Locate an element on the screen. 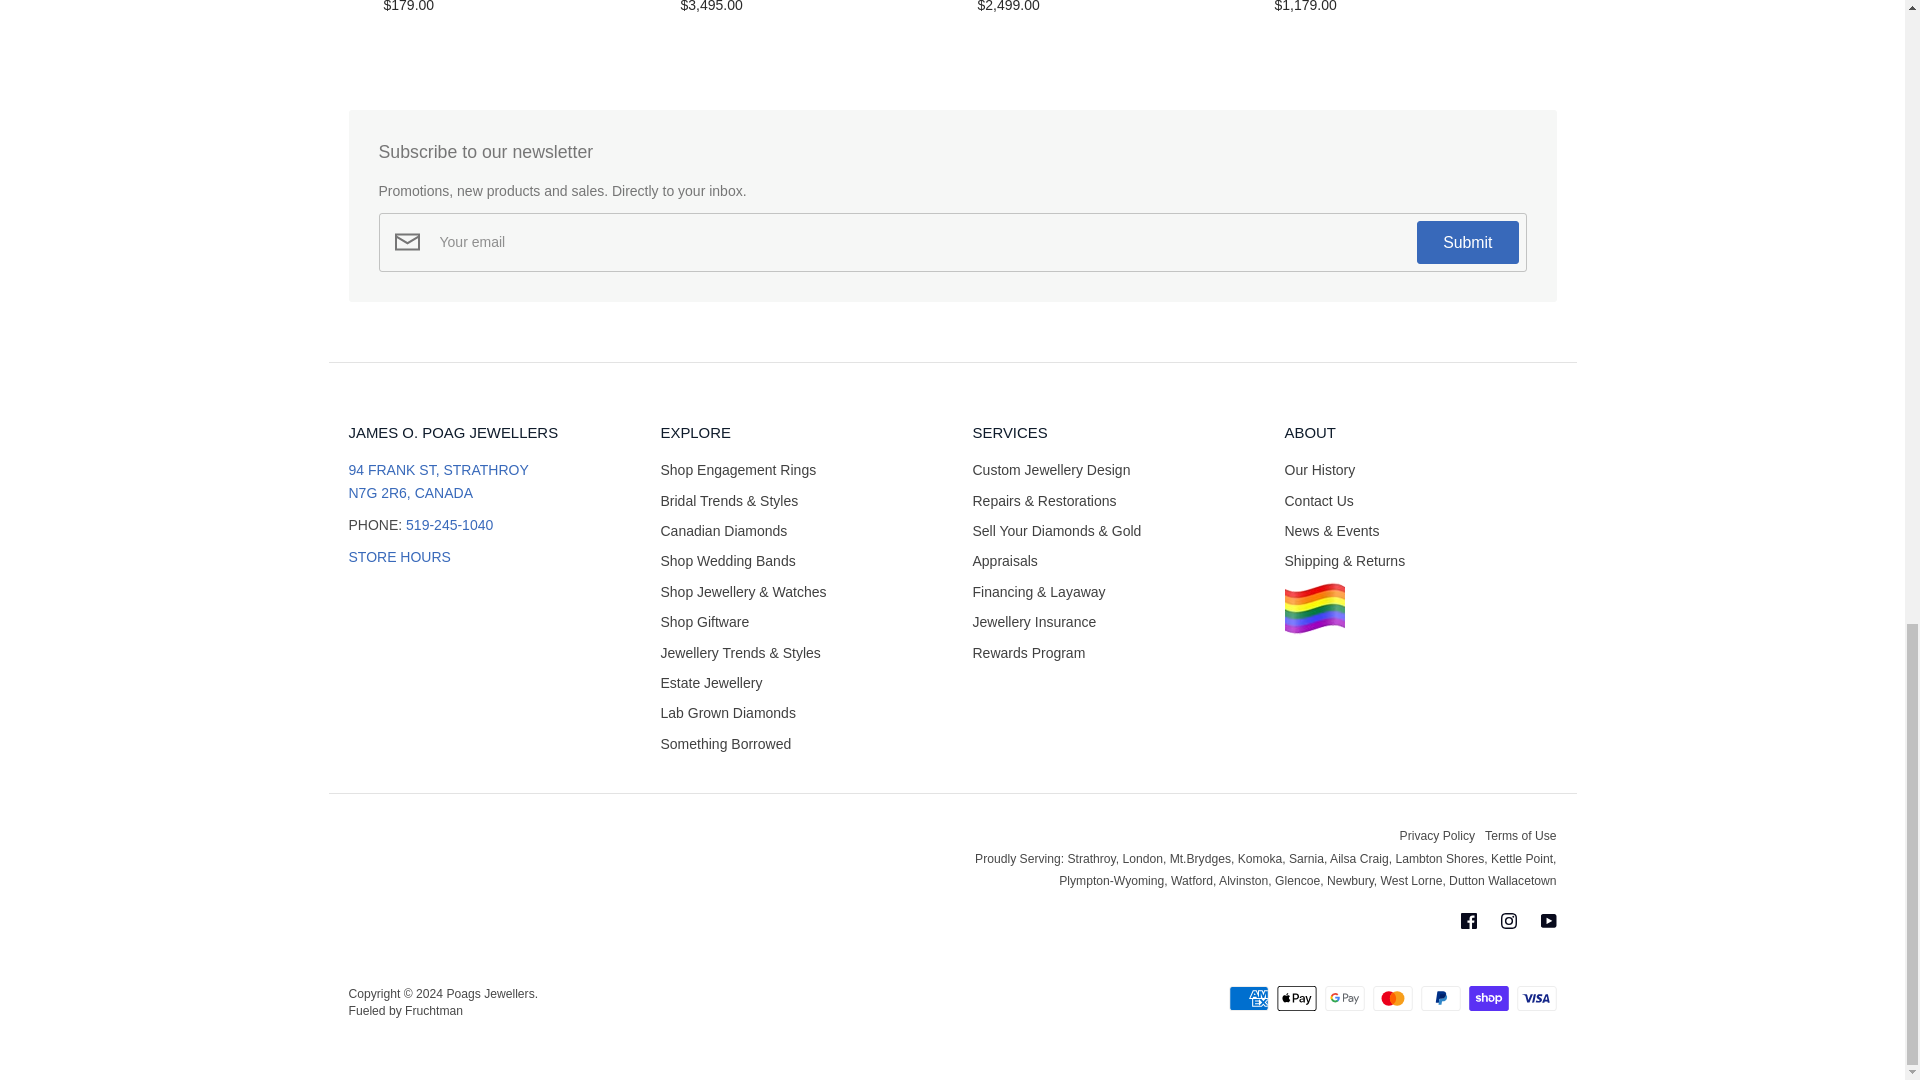  American Express is located at coordinates (1248, 998).